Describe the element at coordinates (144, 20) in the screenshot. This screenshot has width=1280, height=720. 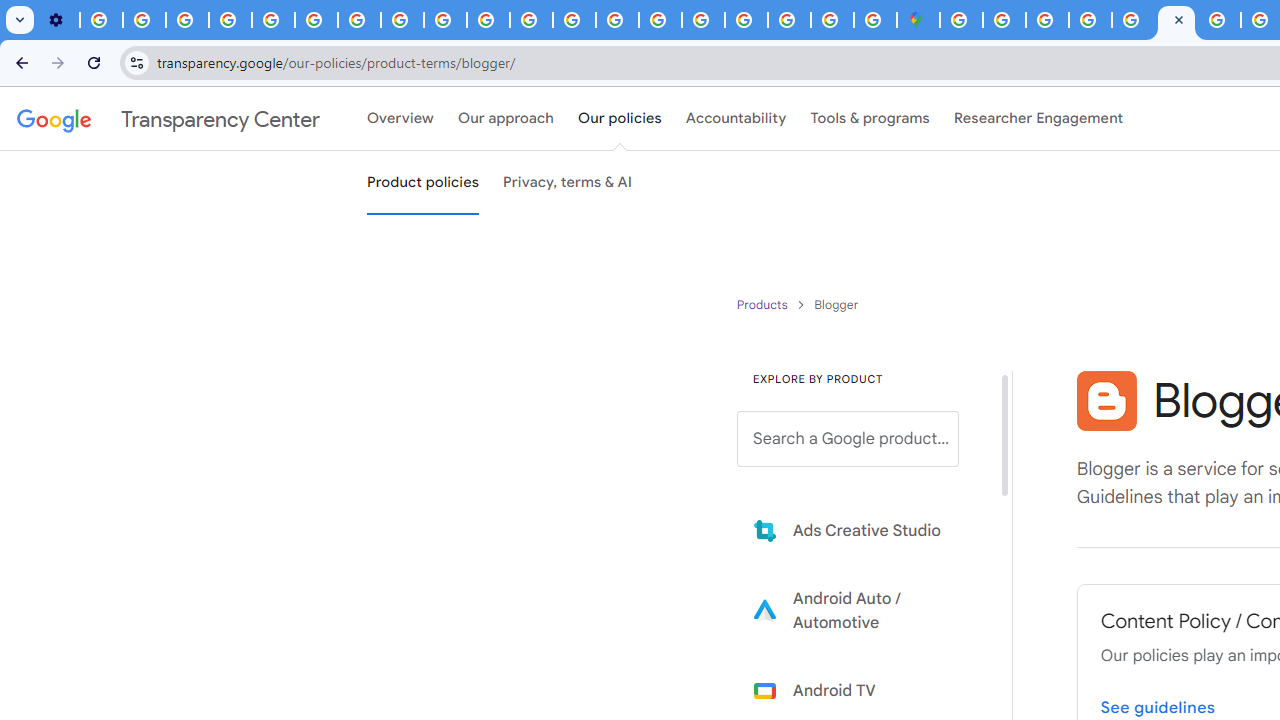
I see `Learn how to find your photos - Google Photos Help` at that location.